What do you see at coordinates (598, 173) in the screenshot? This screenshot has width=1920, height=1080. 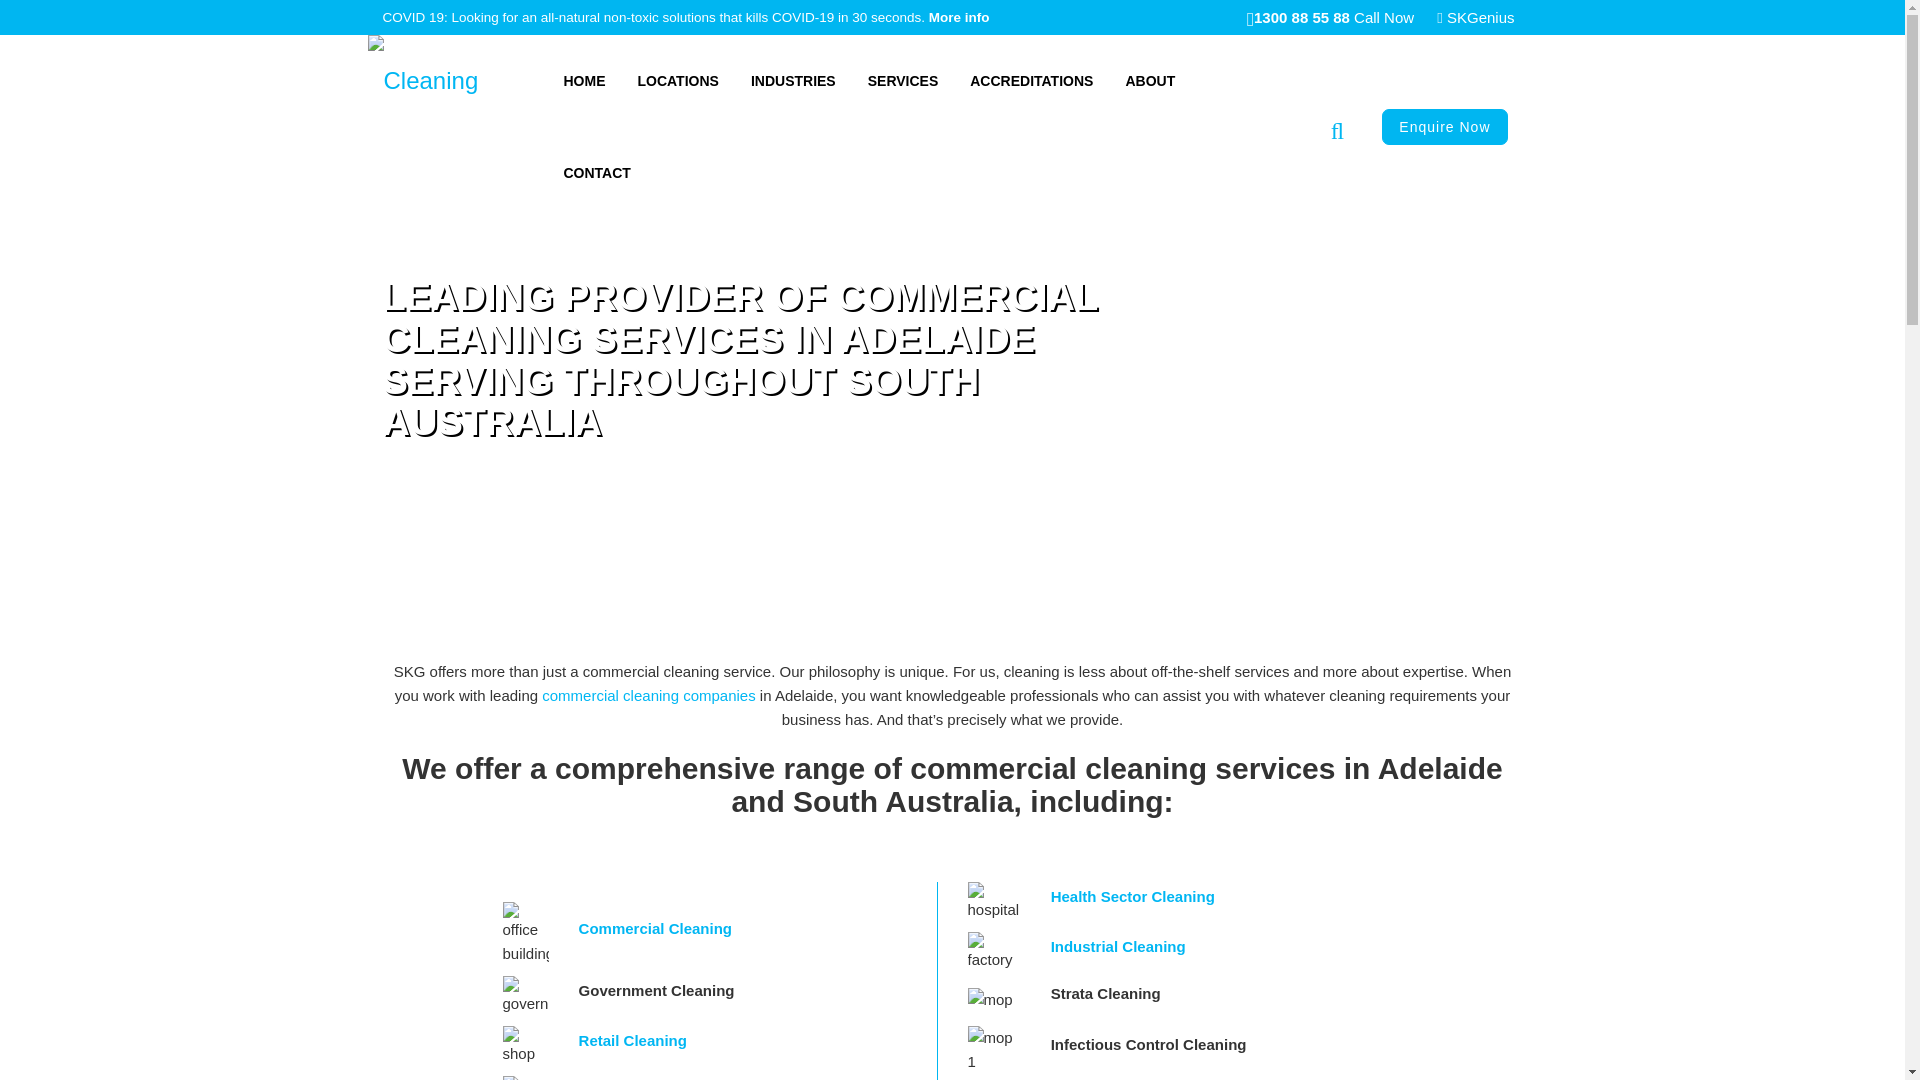 I see `CONTACT` at bounding box center [598, 173].